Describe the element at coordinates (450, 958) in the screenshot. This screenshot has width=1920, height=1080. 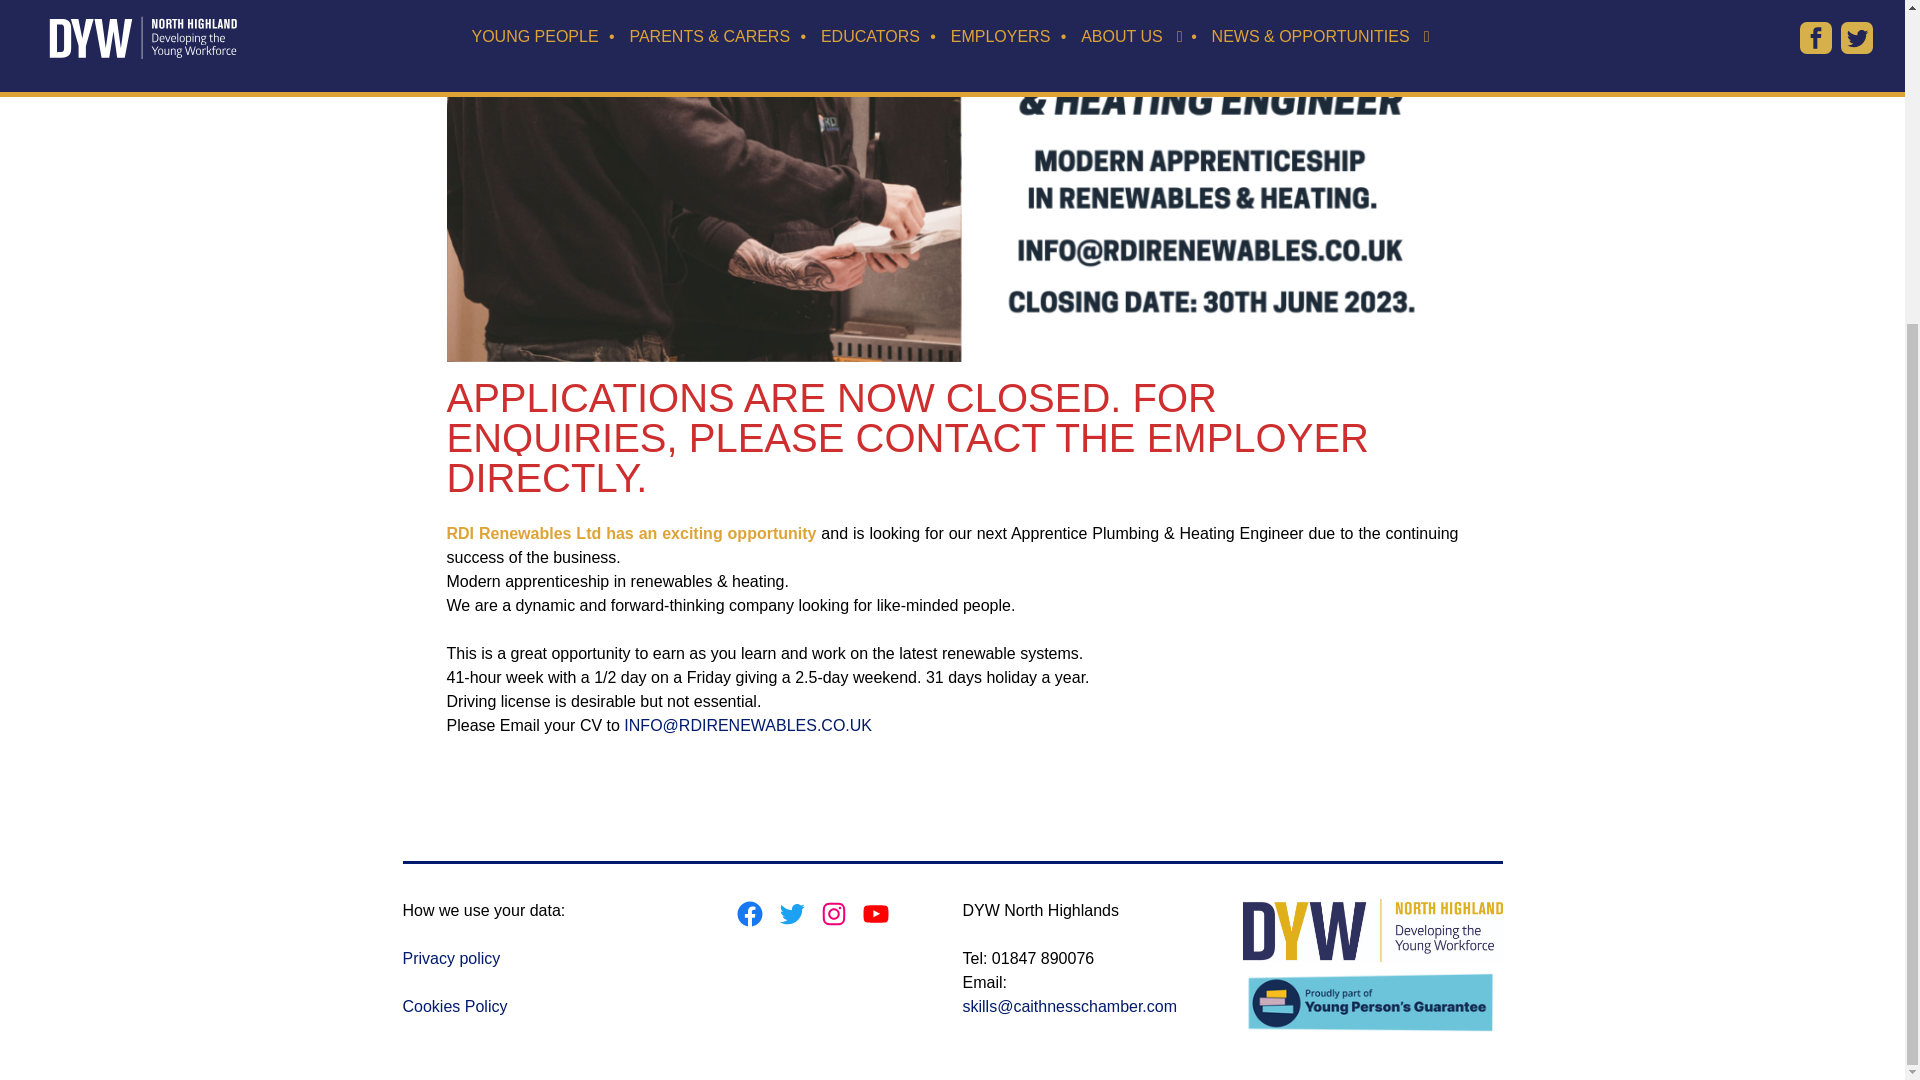
I see `Privacy policy` at that location.